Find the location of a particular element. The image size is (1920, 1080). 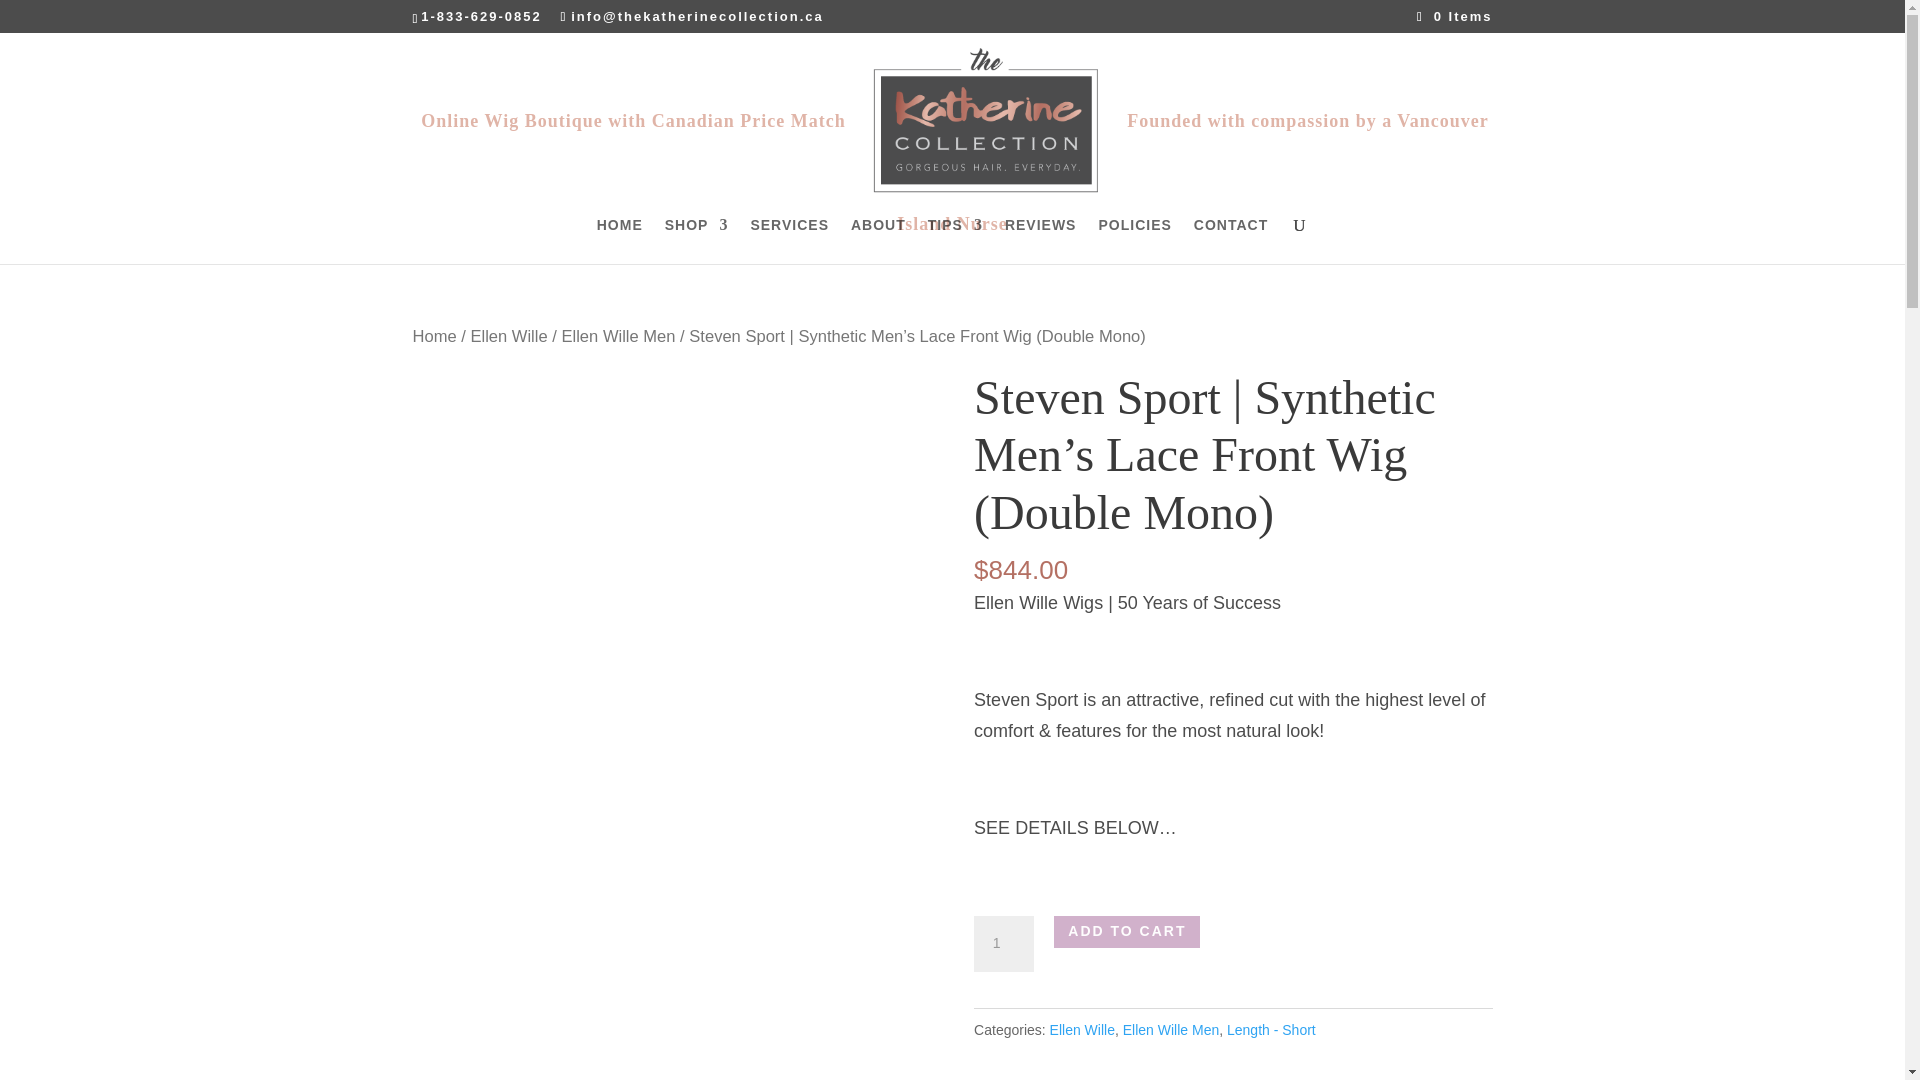

TIPS is located at coordinates (955, 240).